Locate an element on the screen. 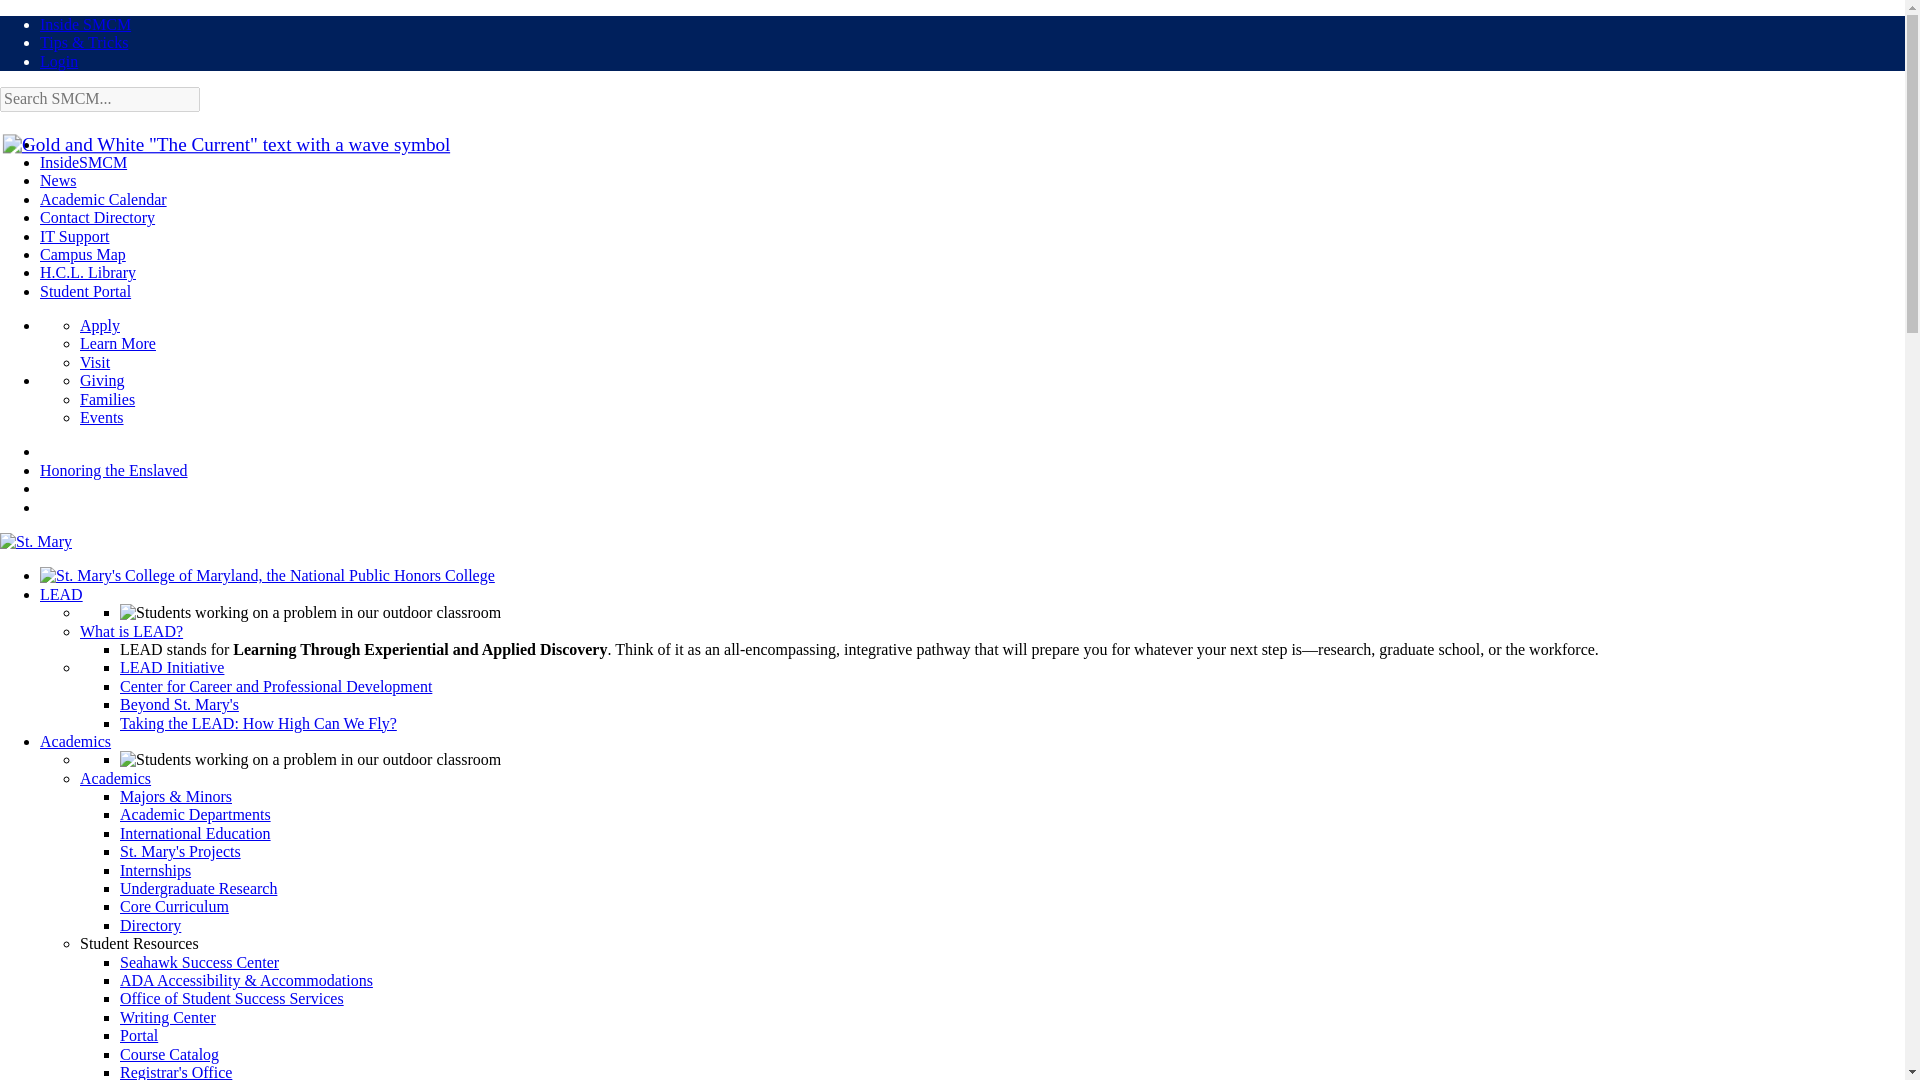 The width and height of the screenshot is (1920, 1080). Families is located at coordinates (107, 399).